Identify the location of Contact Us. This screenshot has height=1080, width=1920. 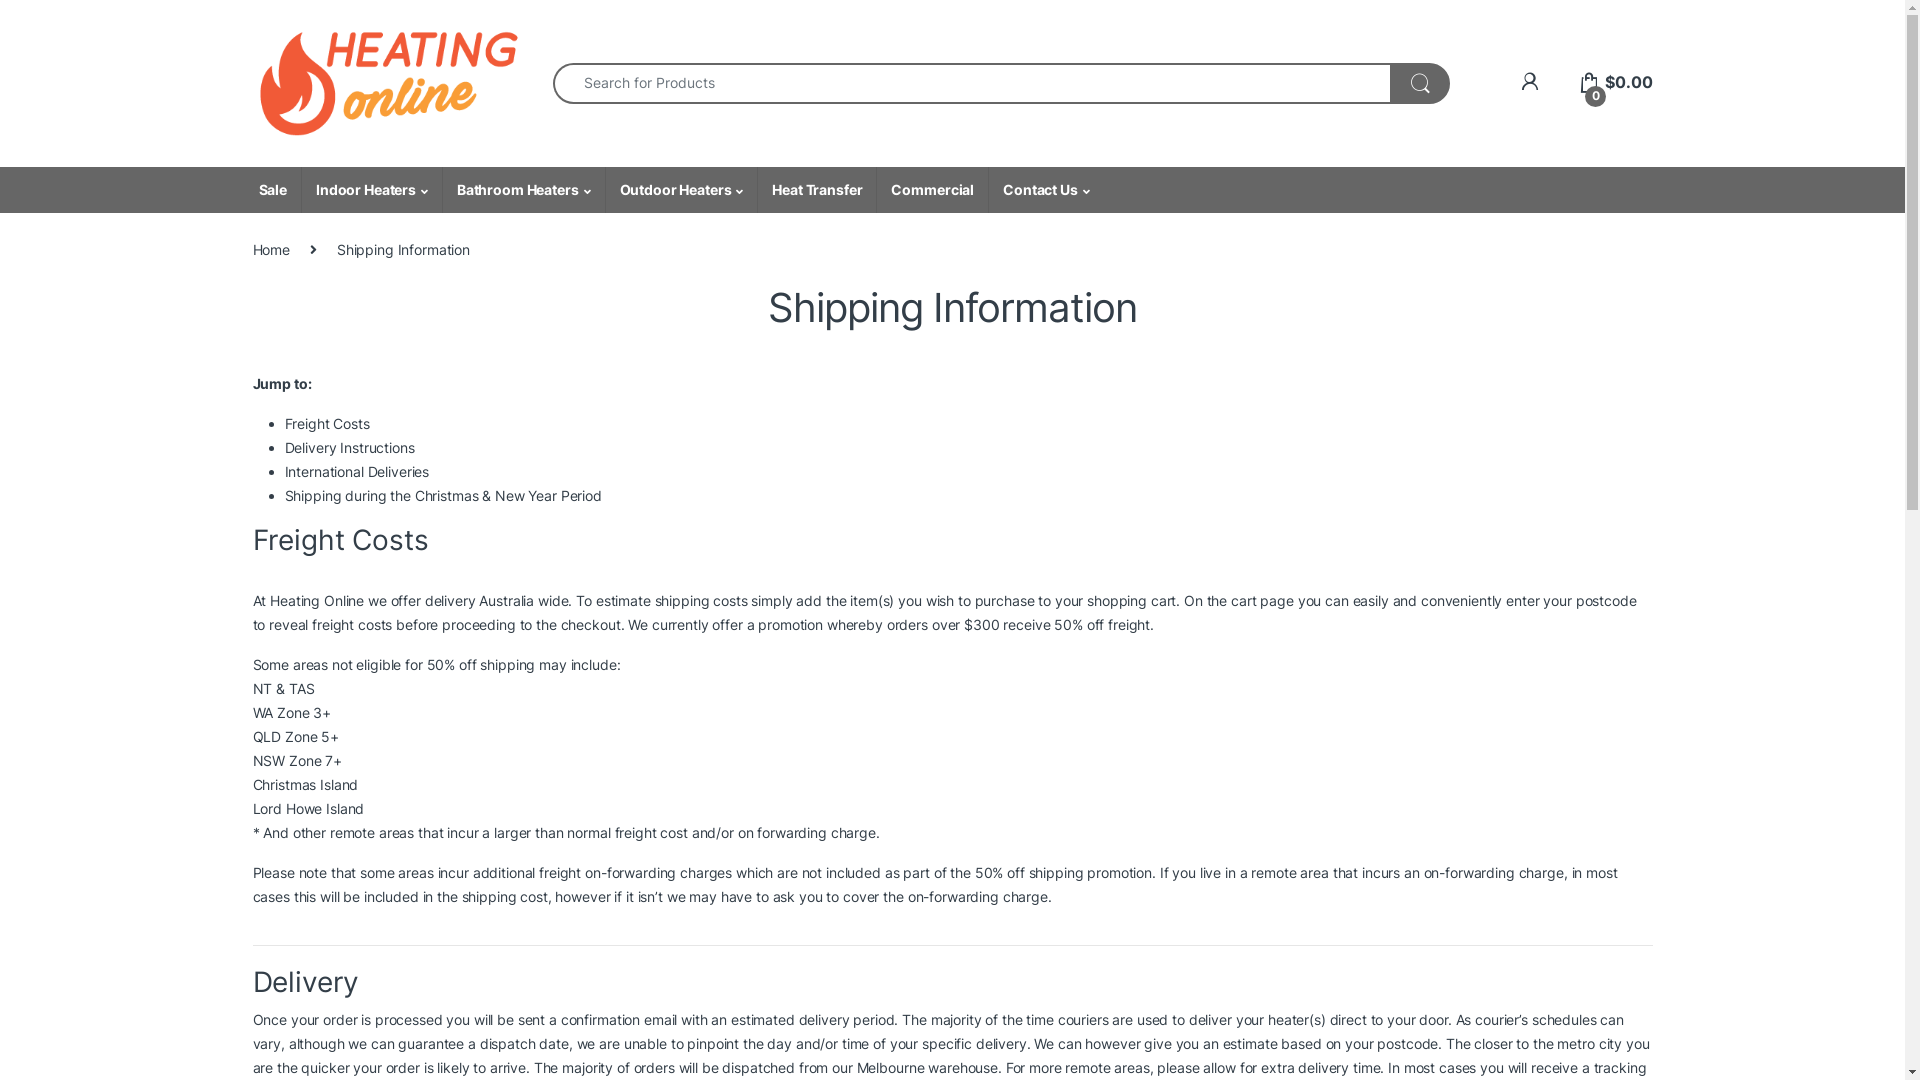
(1045, 190).